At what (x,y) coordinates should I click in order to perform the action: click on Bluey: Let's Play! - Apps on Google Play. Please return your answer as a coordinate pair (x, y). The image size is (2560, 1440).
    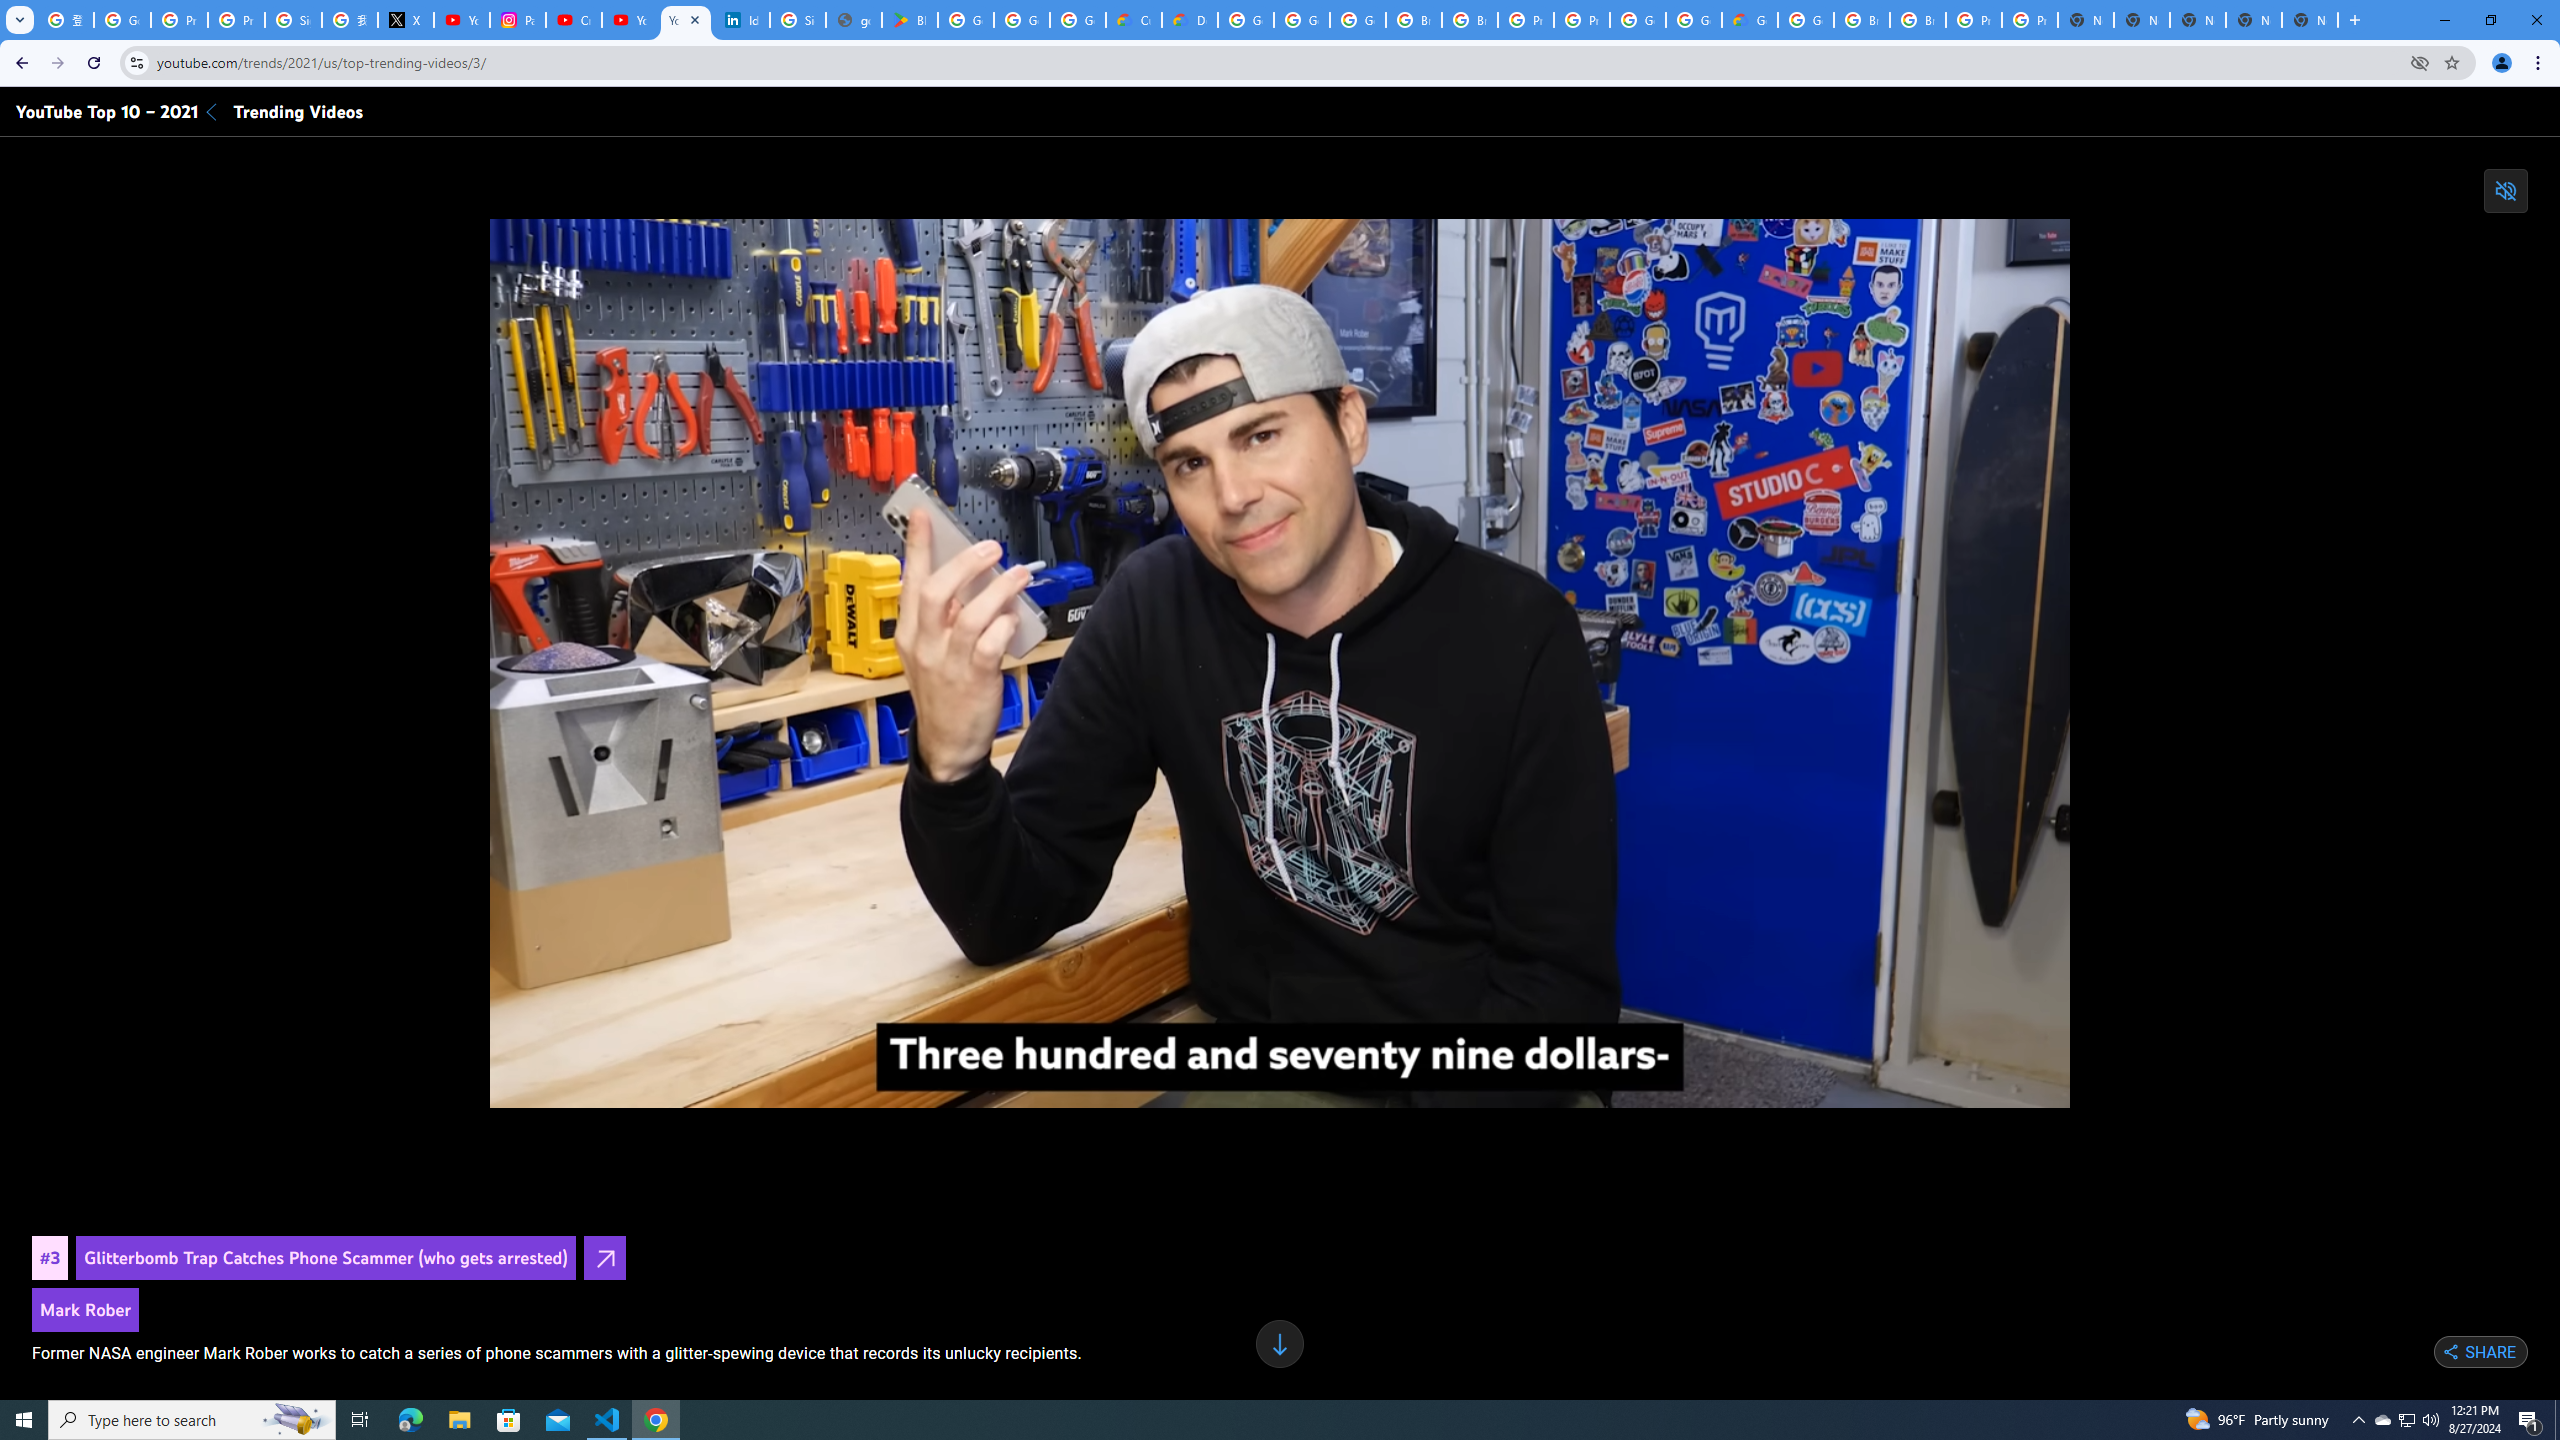
    Looking at the image, I should click on (910, 20).